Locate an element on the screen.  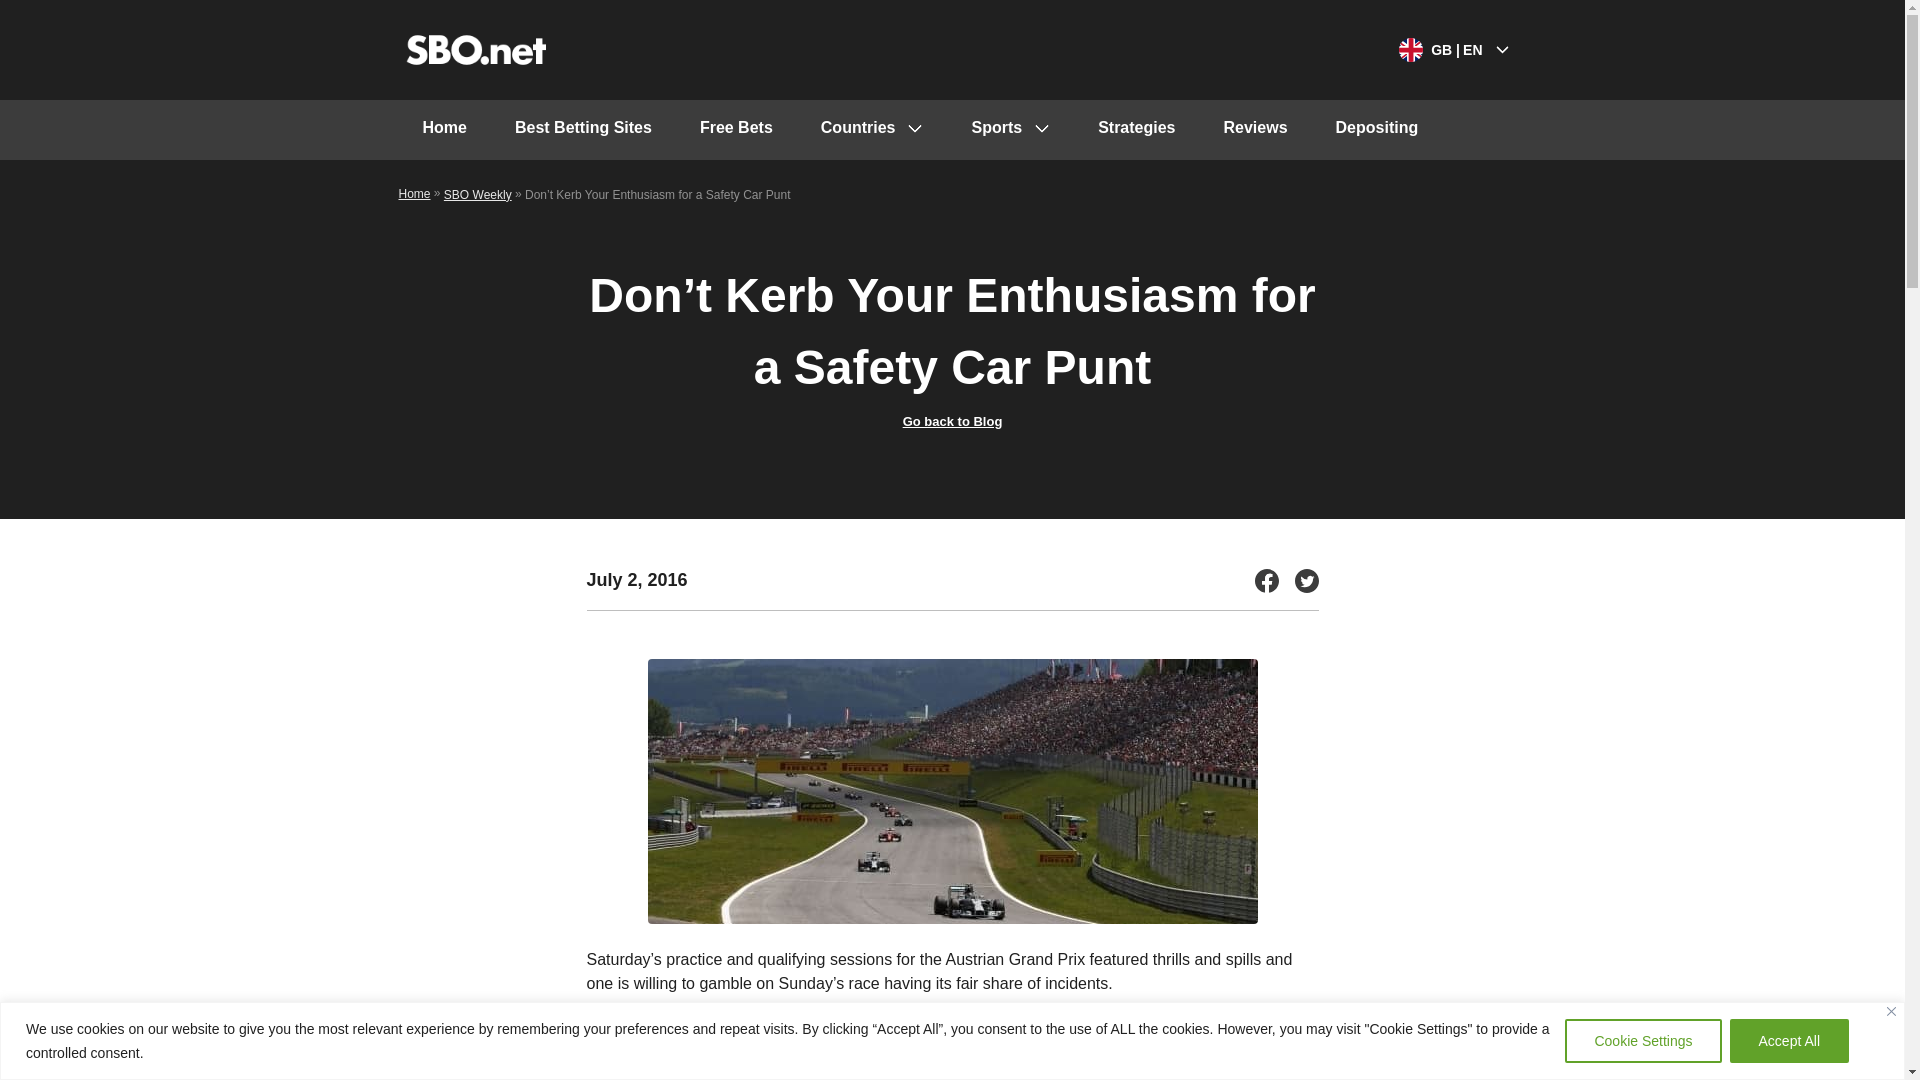
Countries is located at coordinates (872, 130).